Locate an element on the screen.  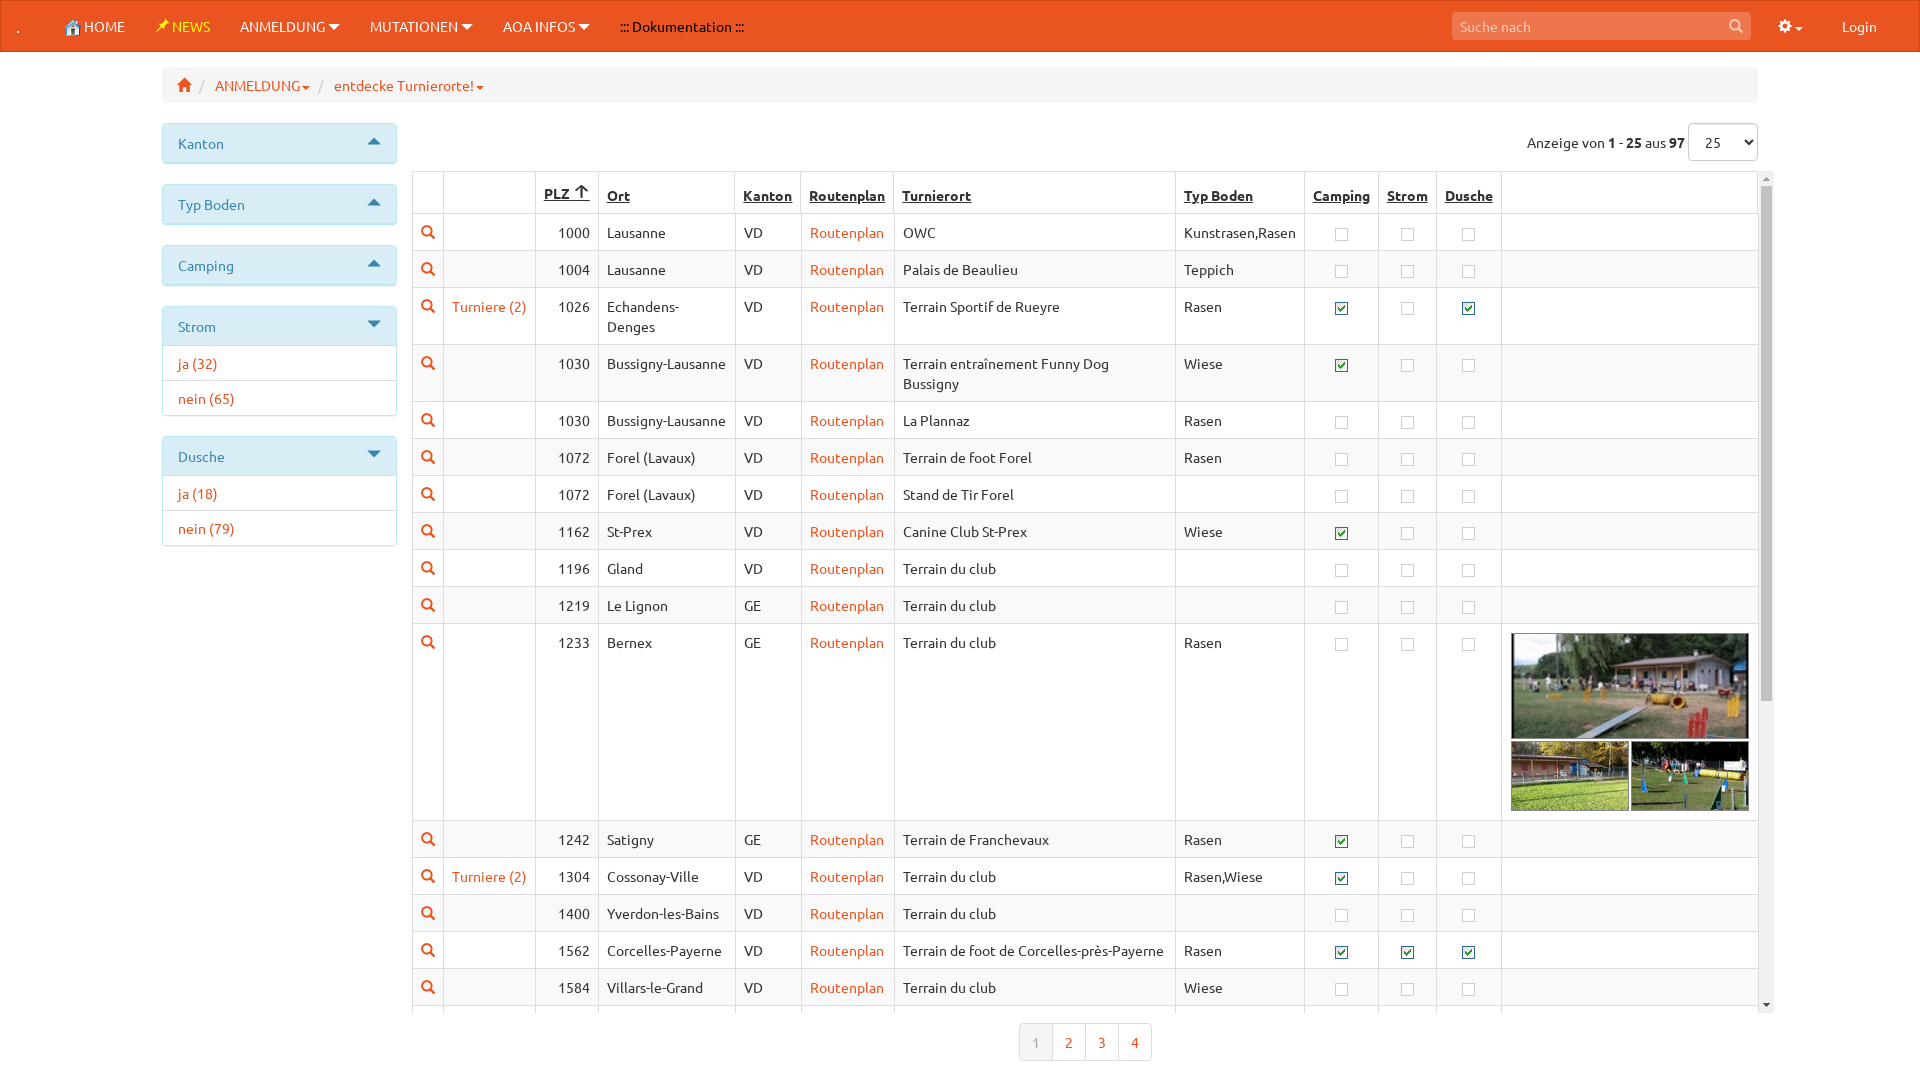
entdecke Turnierorte! is located at coordinates (409, 85).